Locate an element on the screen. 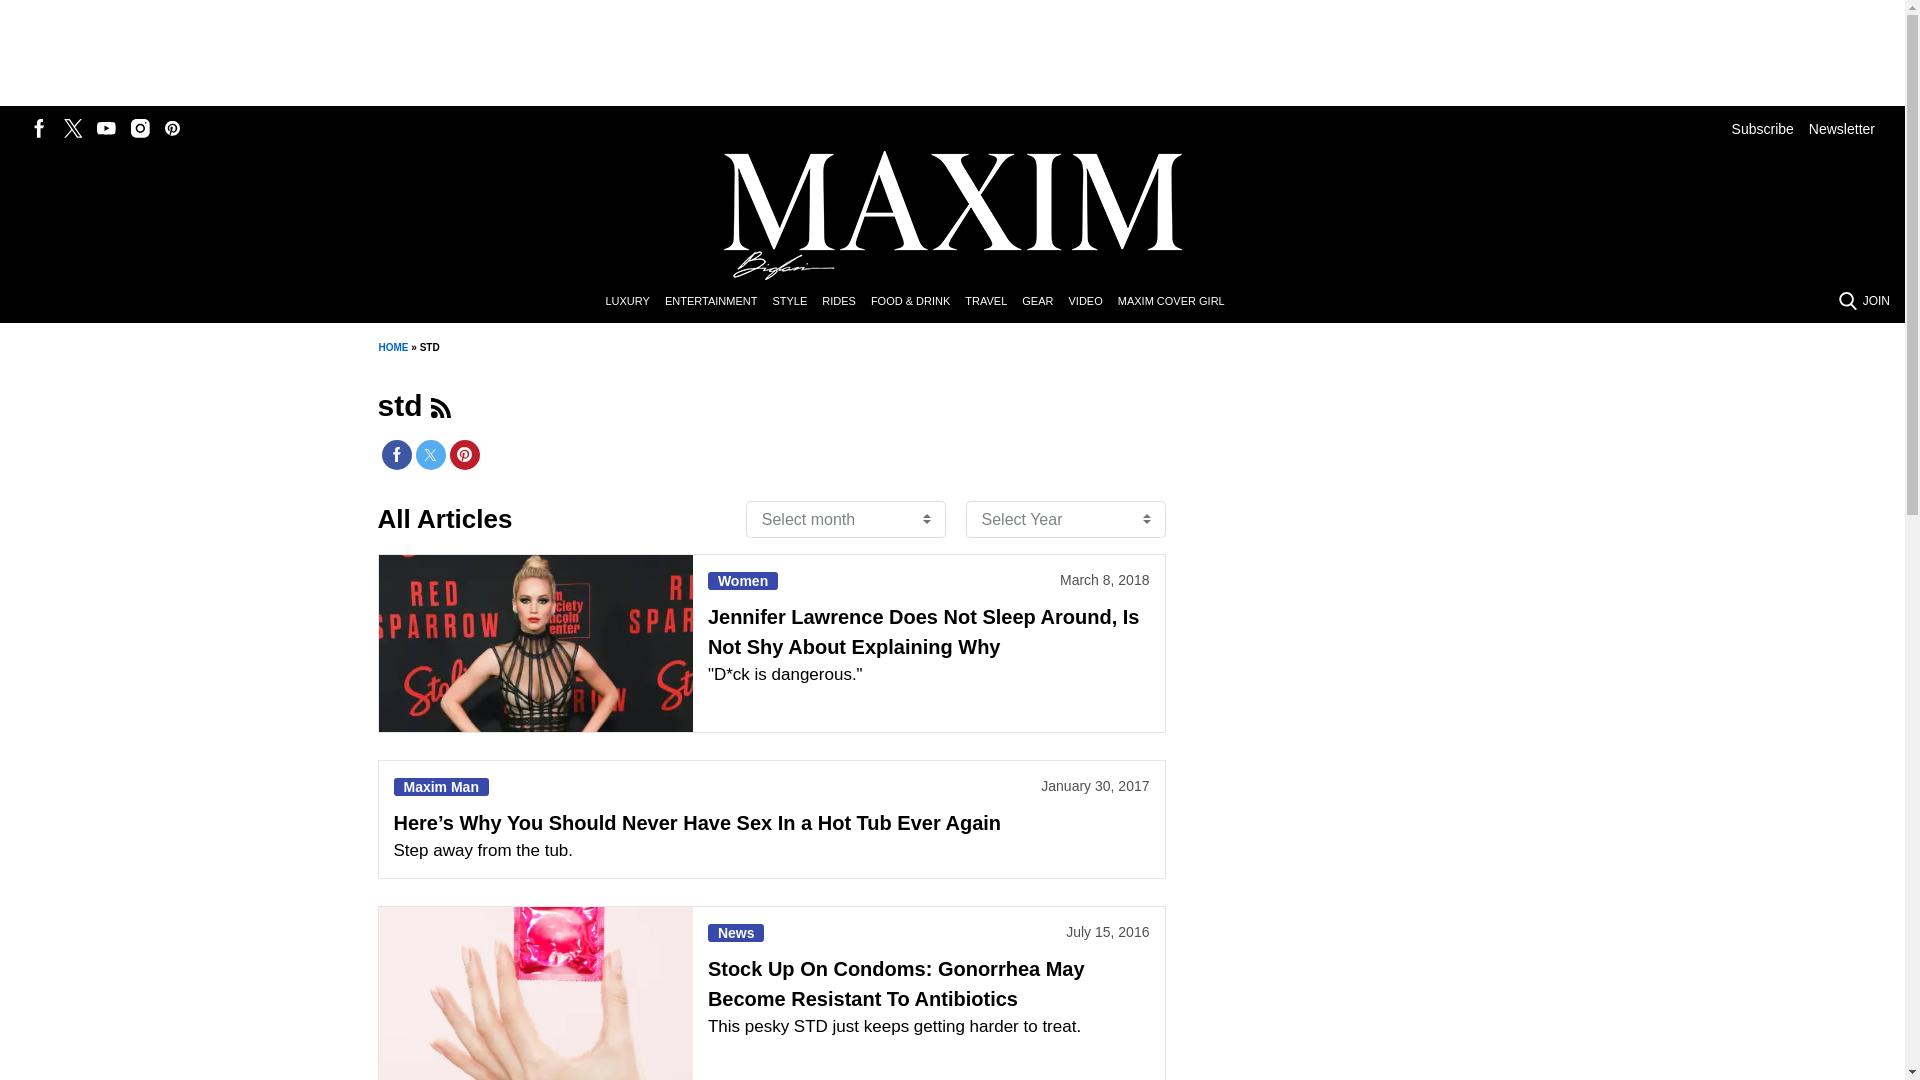 Image resolution: width=1920 pixels, height=1080 pixels. Follow us on Instagram is located at coordinates (140, 128).